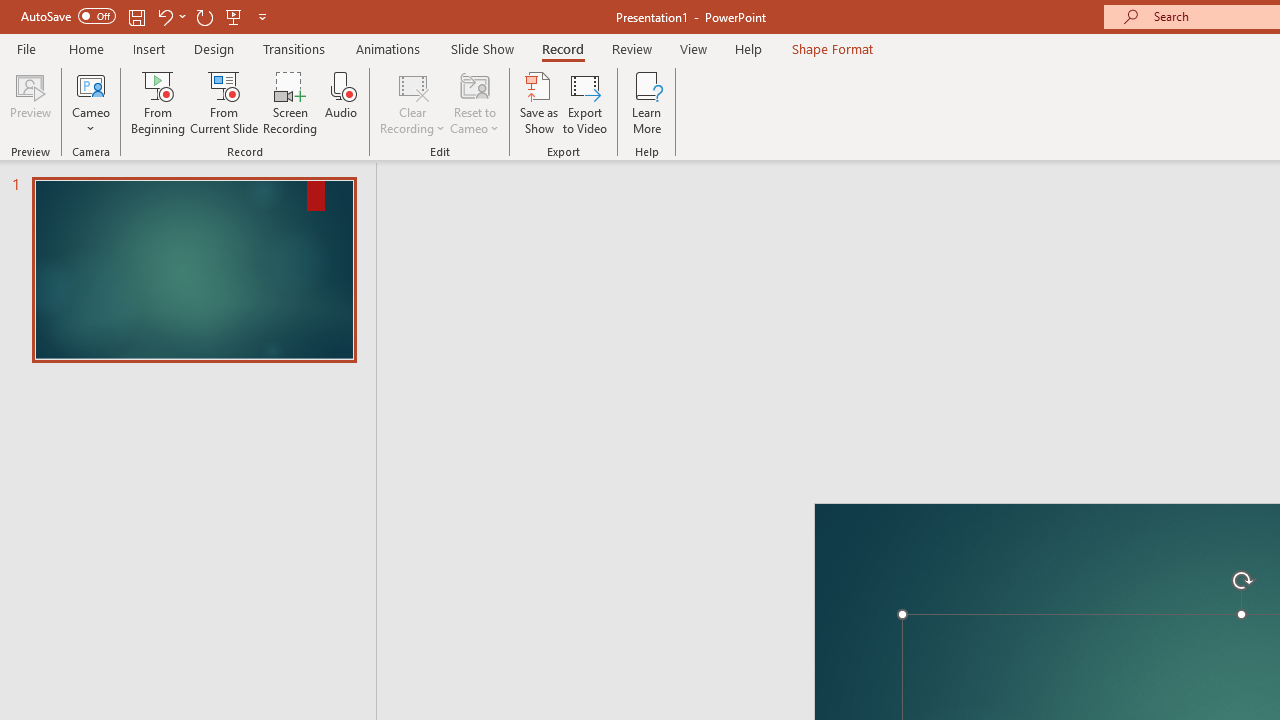 The height and width of the screenshot is (720, 1280). Describe the element at coordinates (91, 121) in the screenshot. I see `More Options` at that location.